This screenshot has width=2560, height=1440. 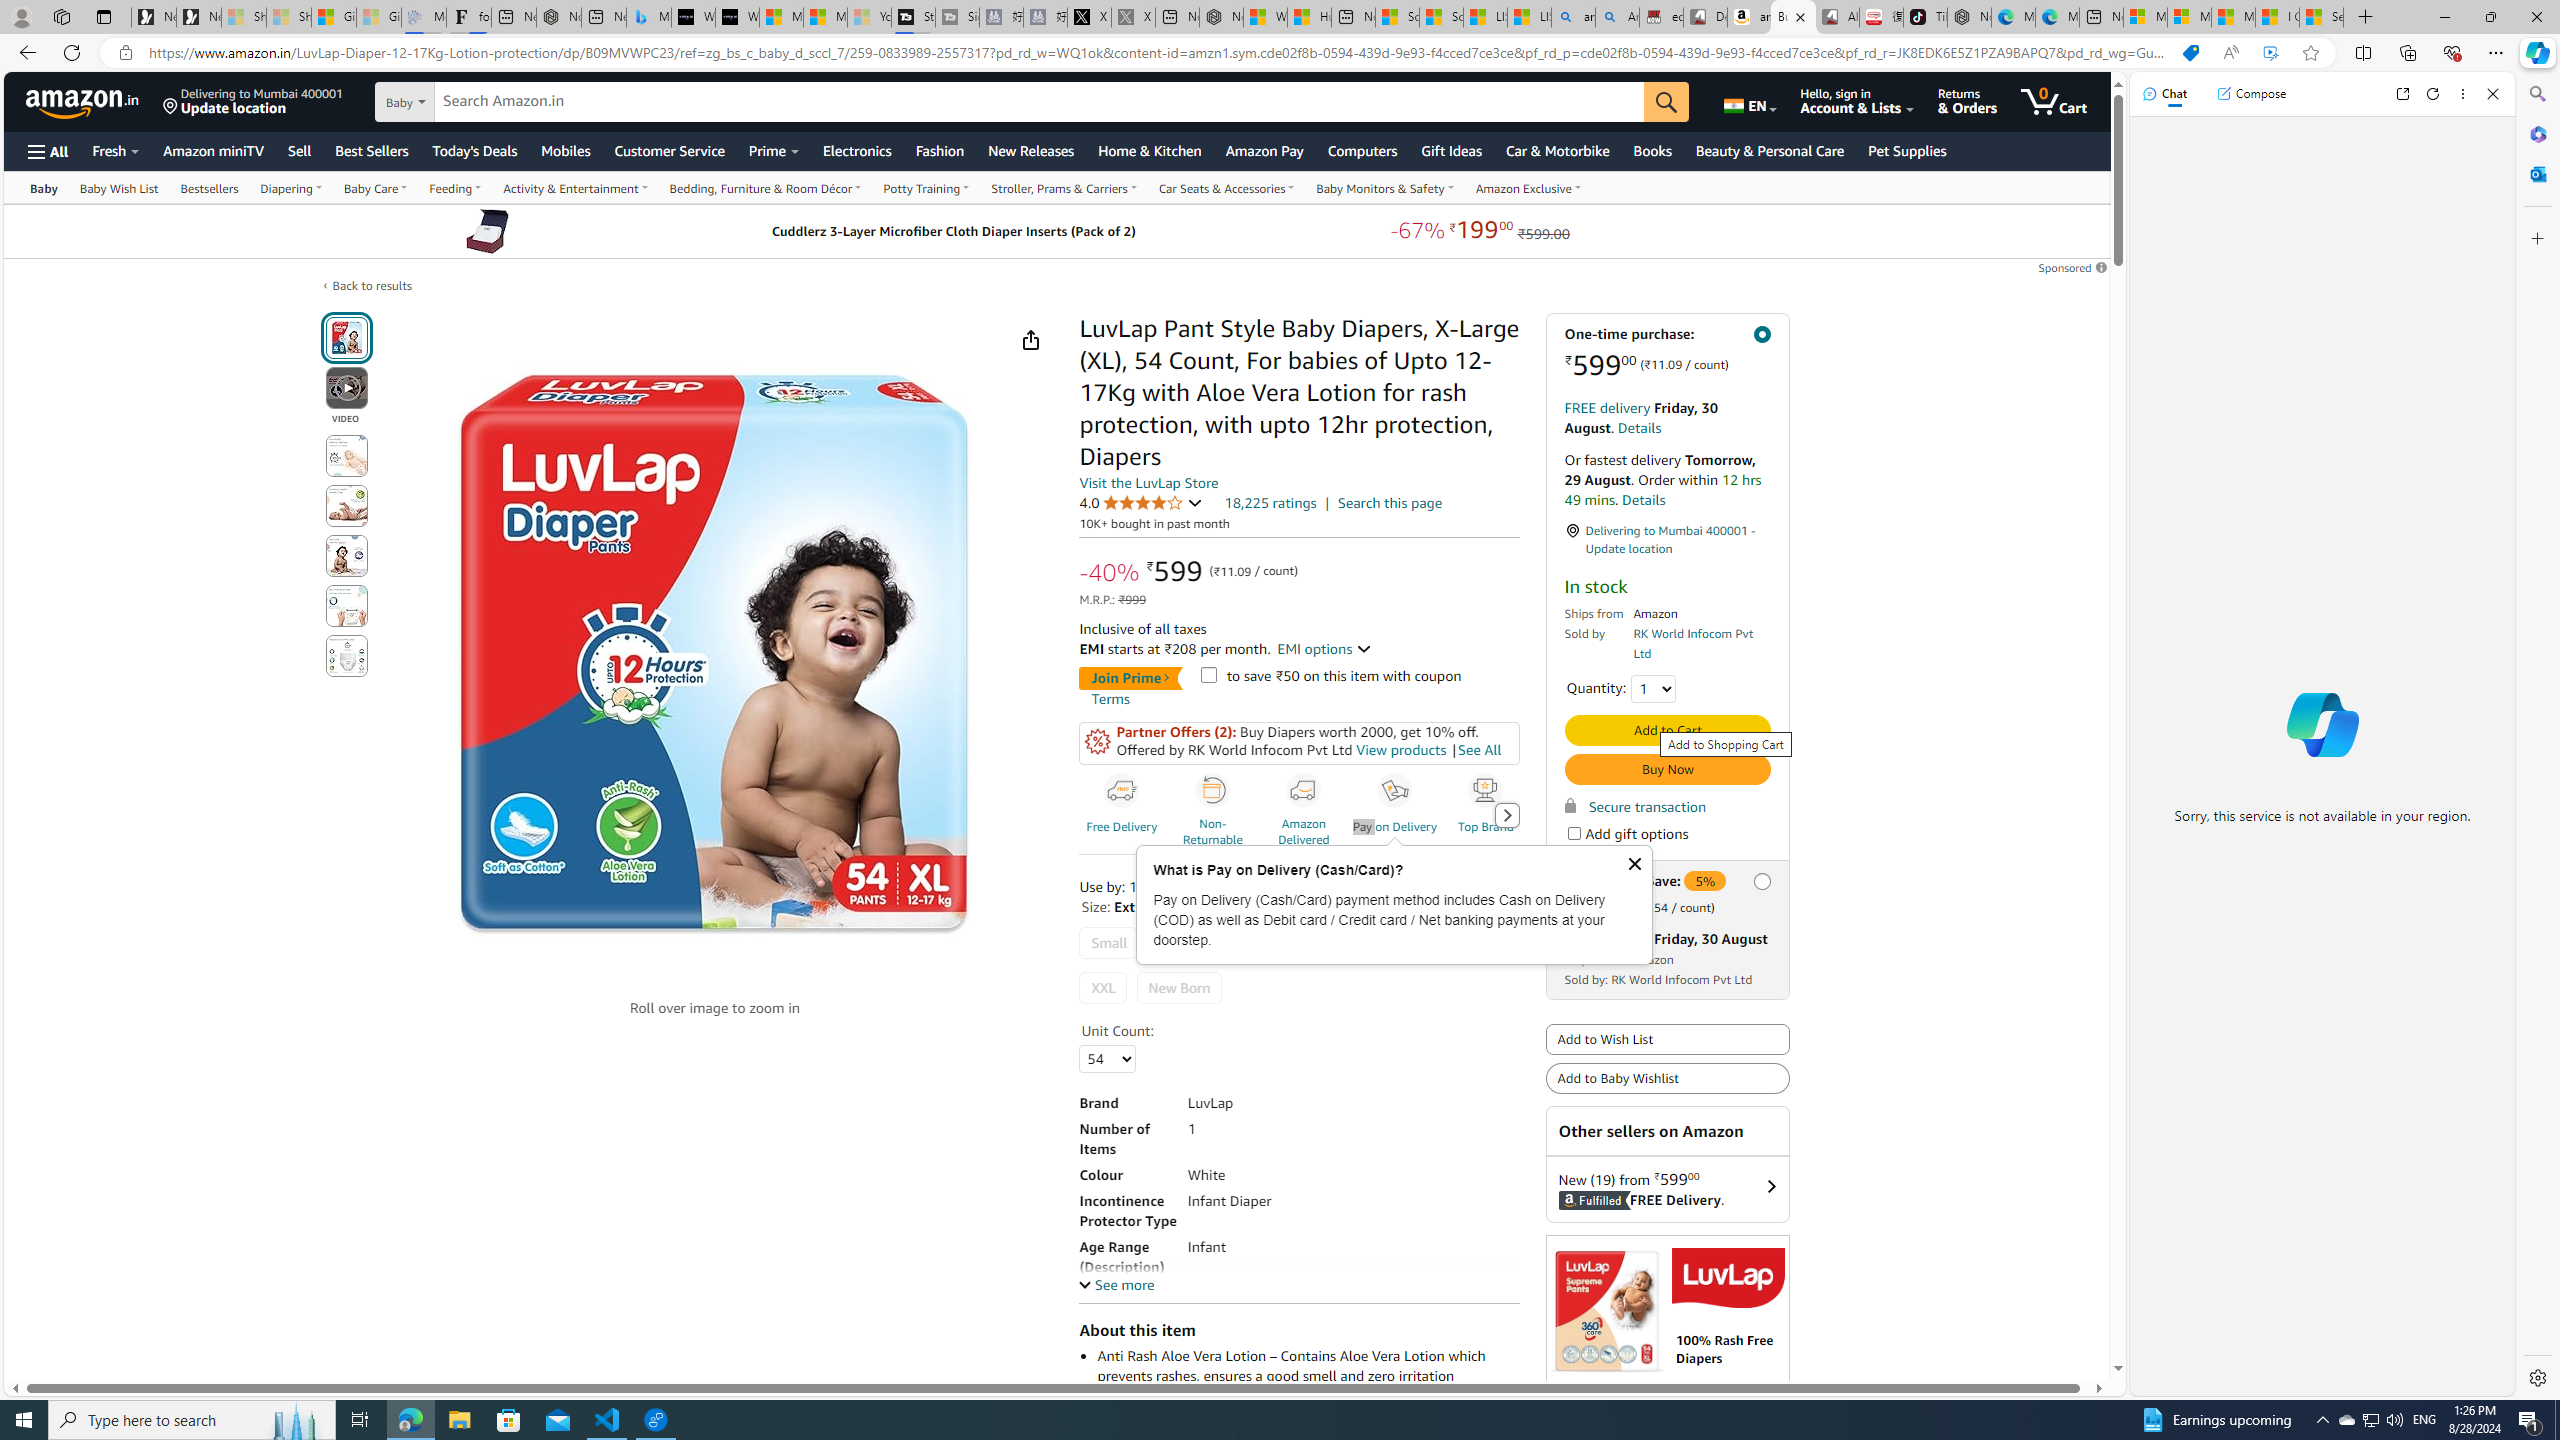 I want to click on X, so click(x=1090, y=17).